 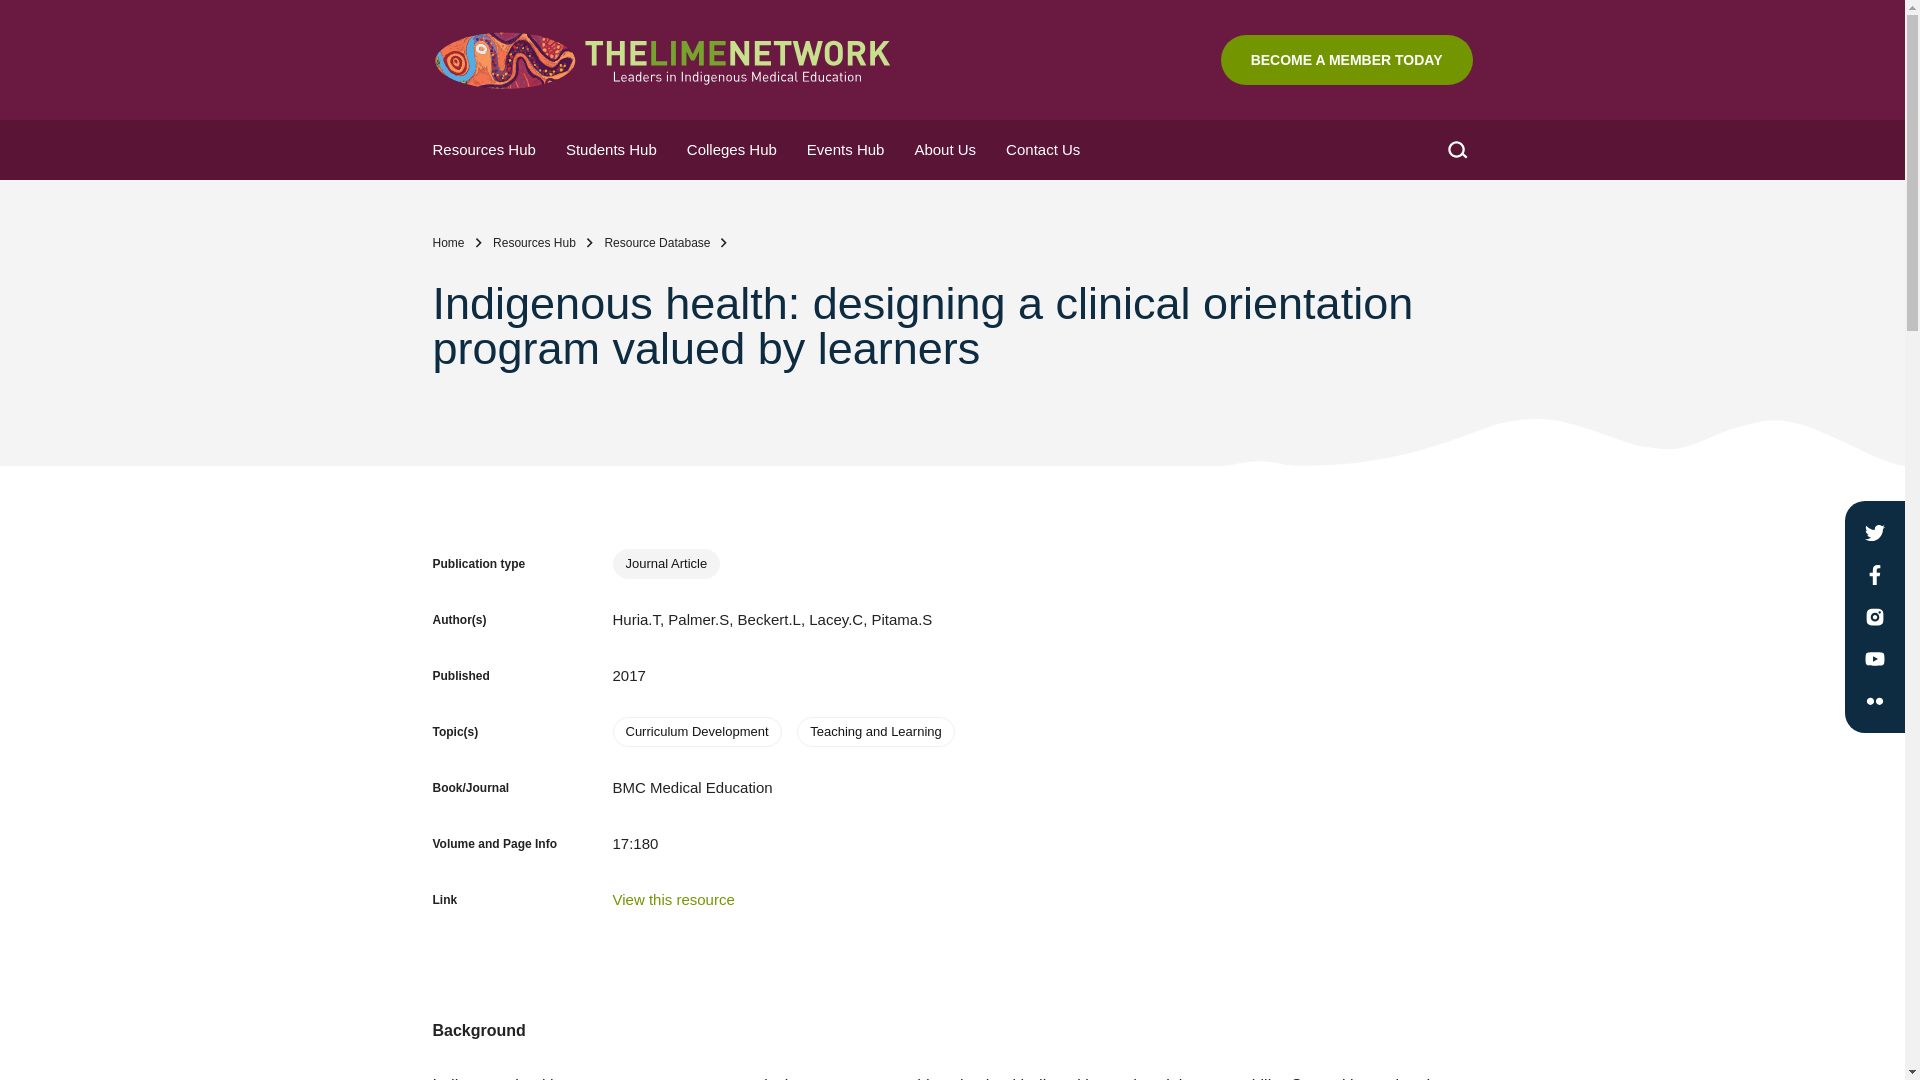 What do you see at coordinates (846, 150) in the screenshot?
I see `Events Hub` at bounding box center [846, 150].